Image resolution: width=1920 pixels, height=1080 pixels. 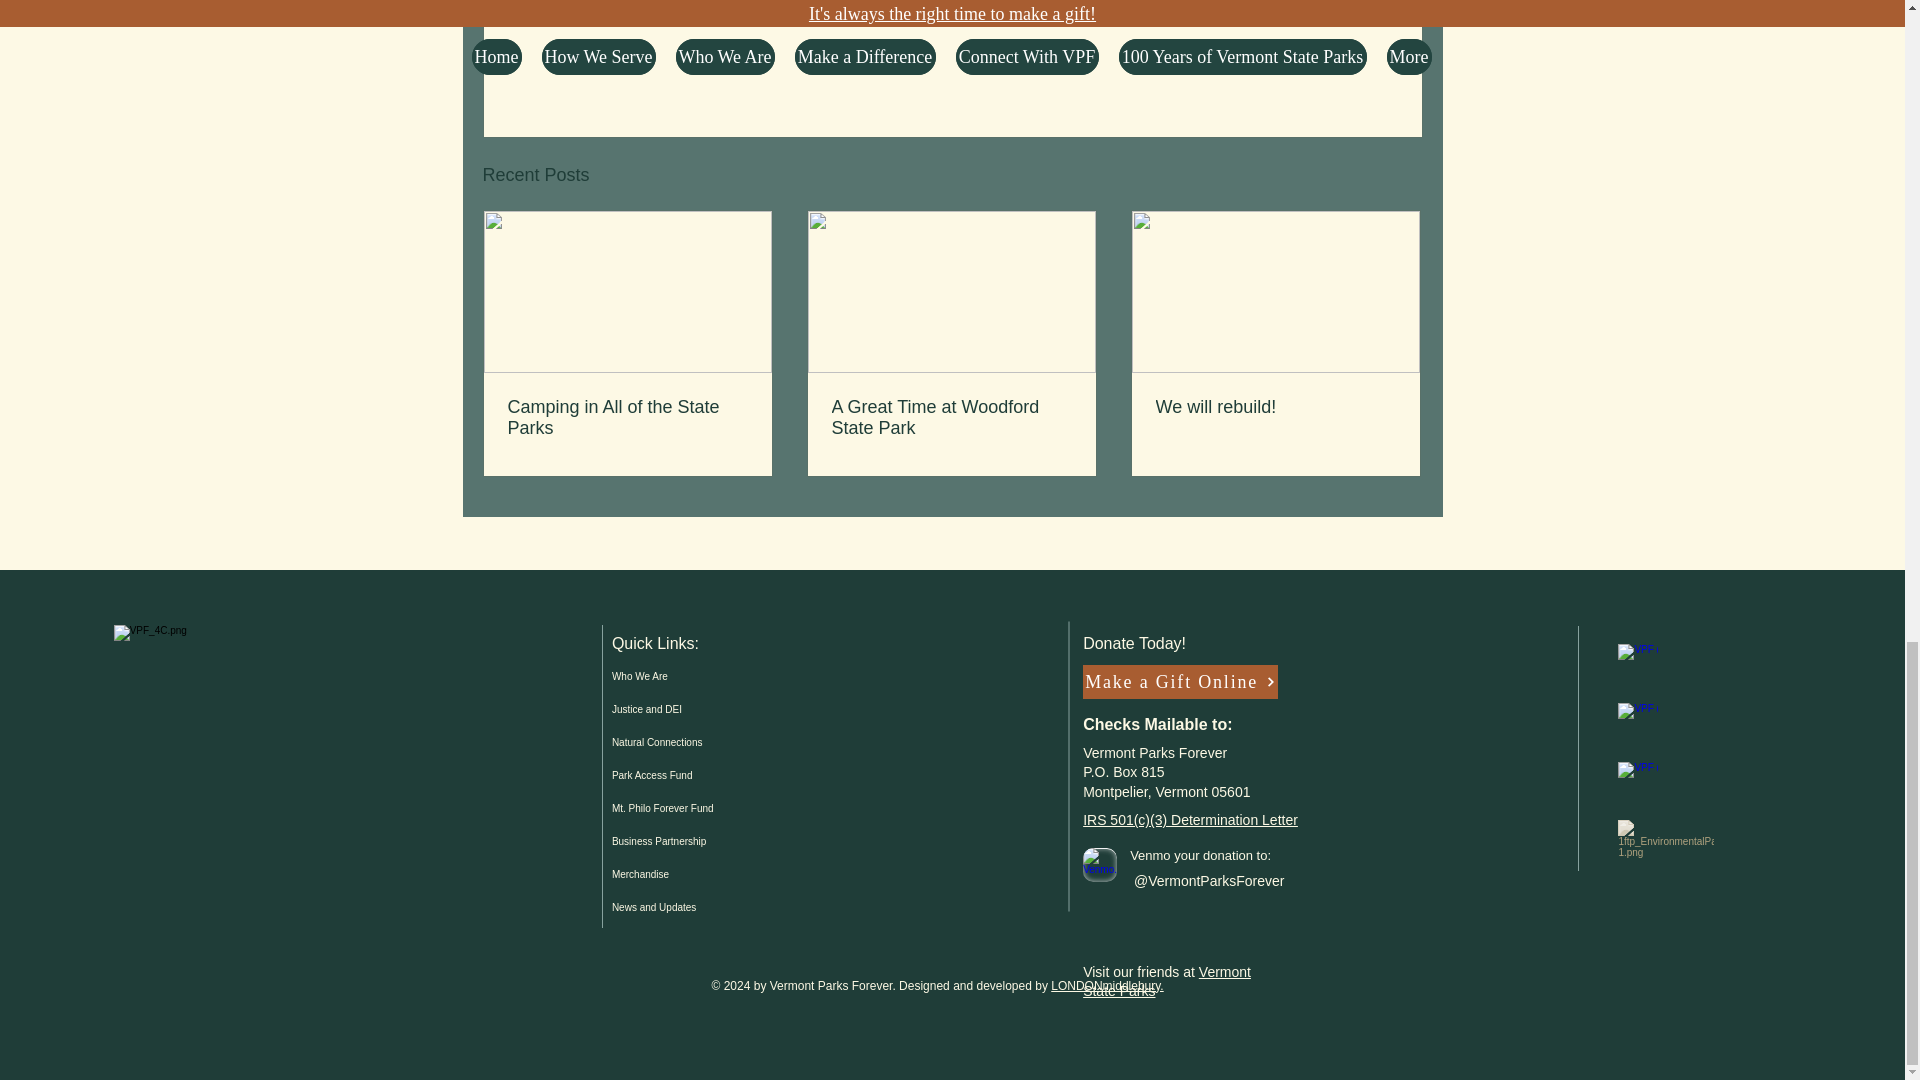 What do you see at coordinates (714, 908) in the screenshot?
I see `News and Updates` at bounding box center [714, 908].